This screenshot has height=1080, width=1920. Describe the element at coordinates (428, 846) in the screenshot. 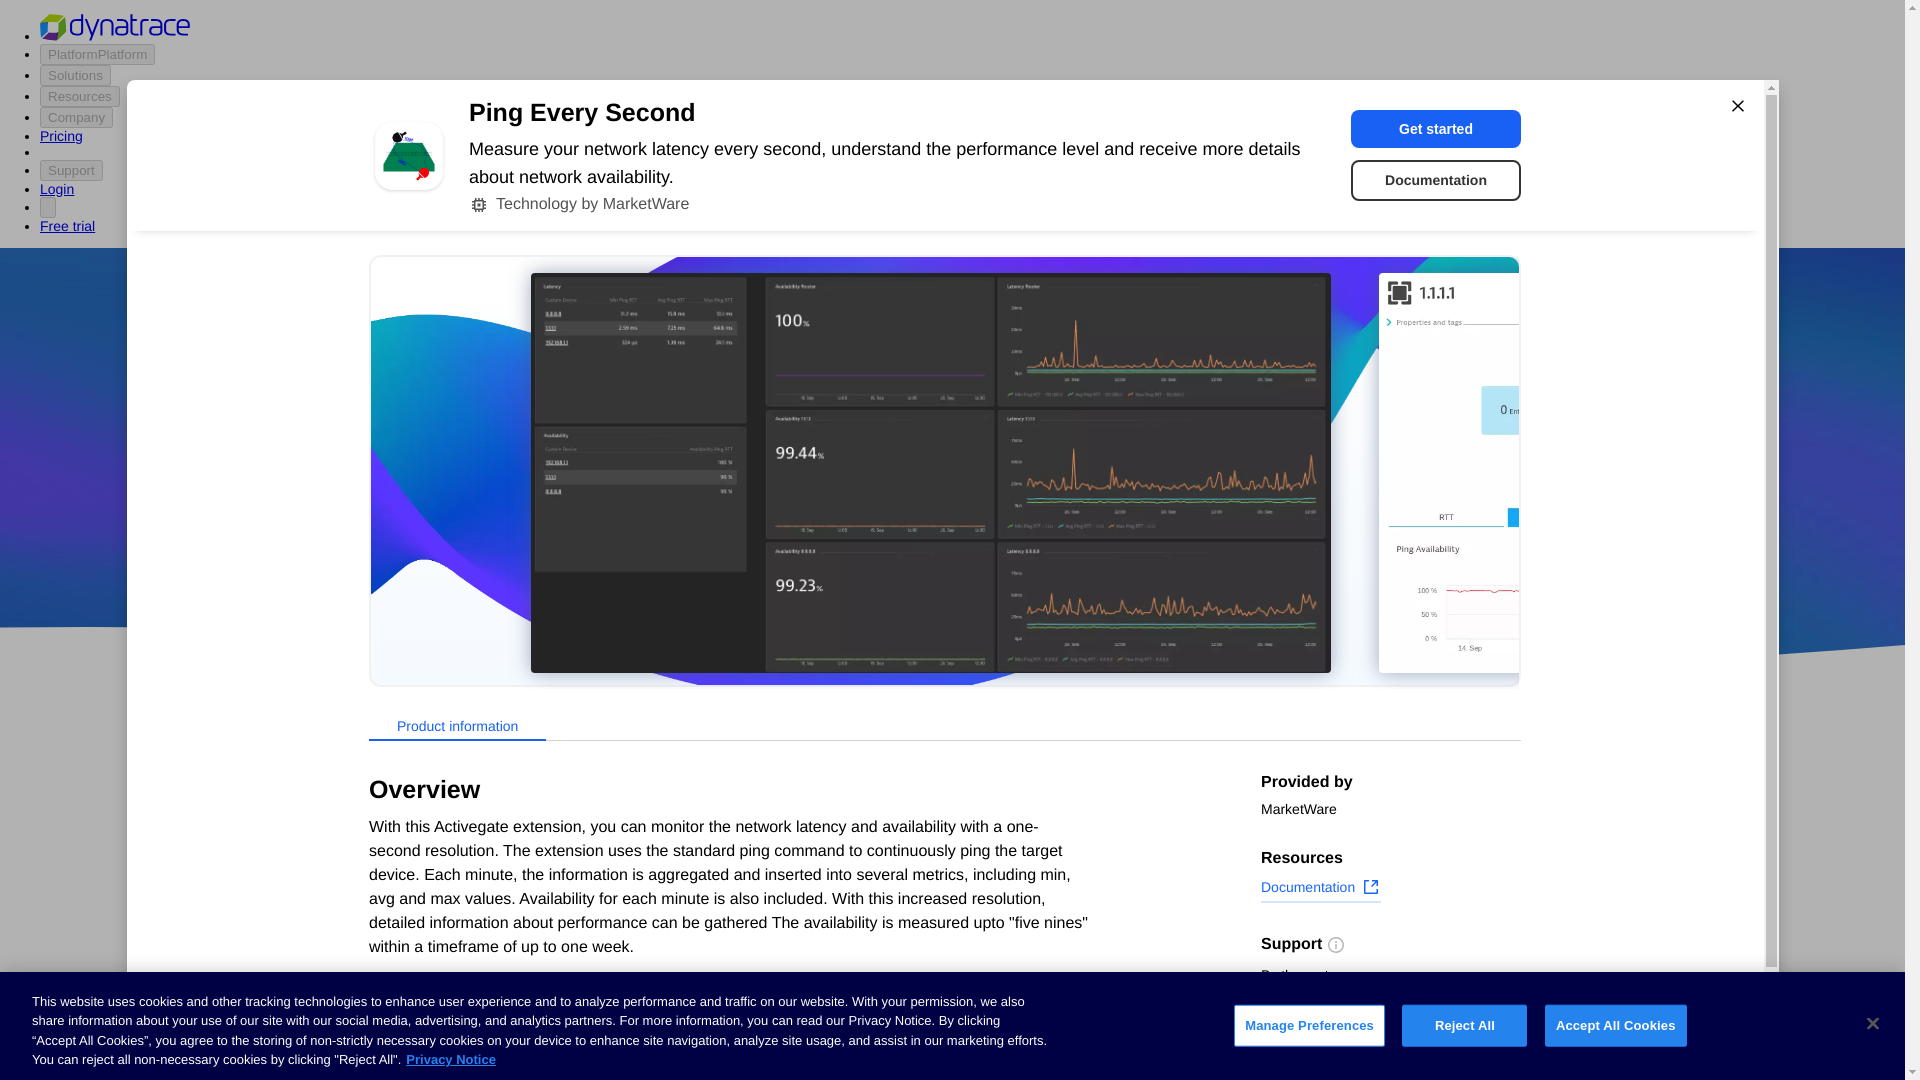

I see `Get data into Dynatrace` at that location.